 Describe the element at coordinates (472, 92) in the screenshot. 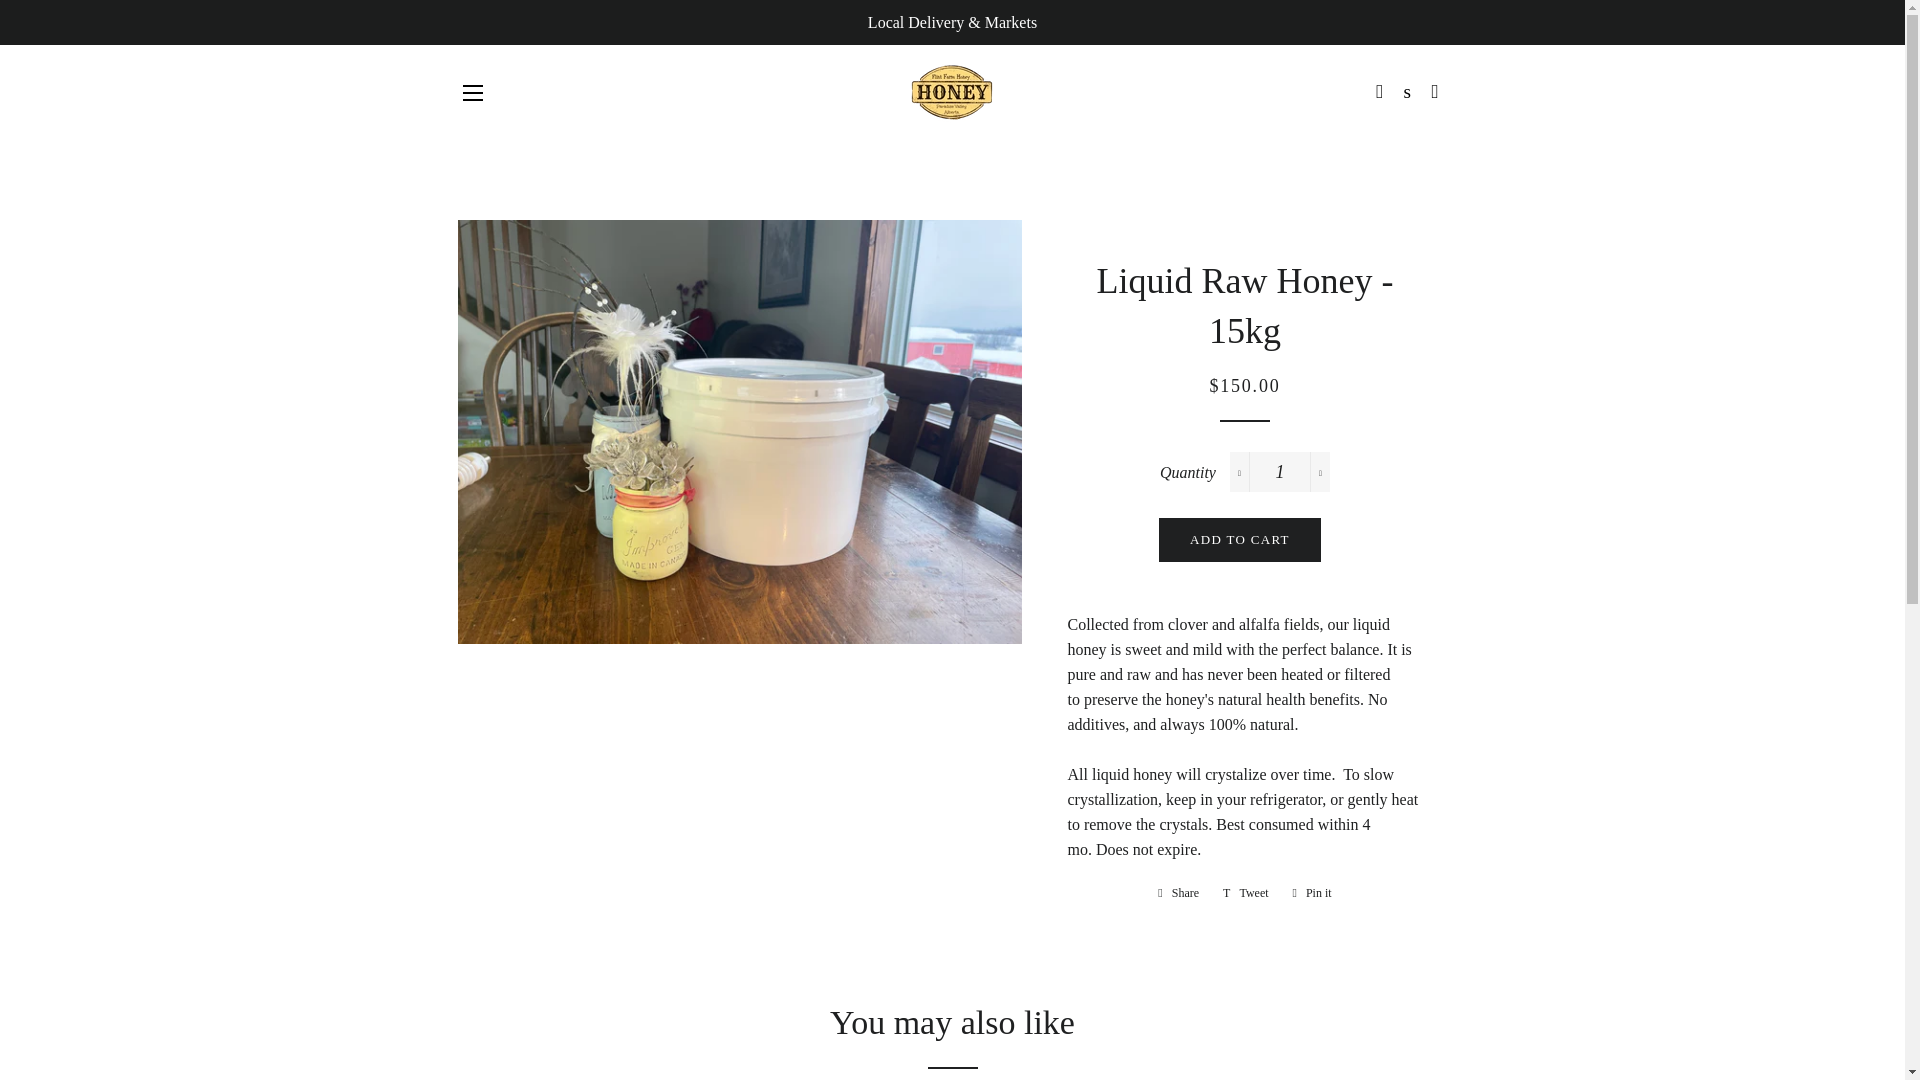

I see `ADD TO CART` at that location.